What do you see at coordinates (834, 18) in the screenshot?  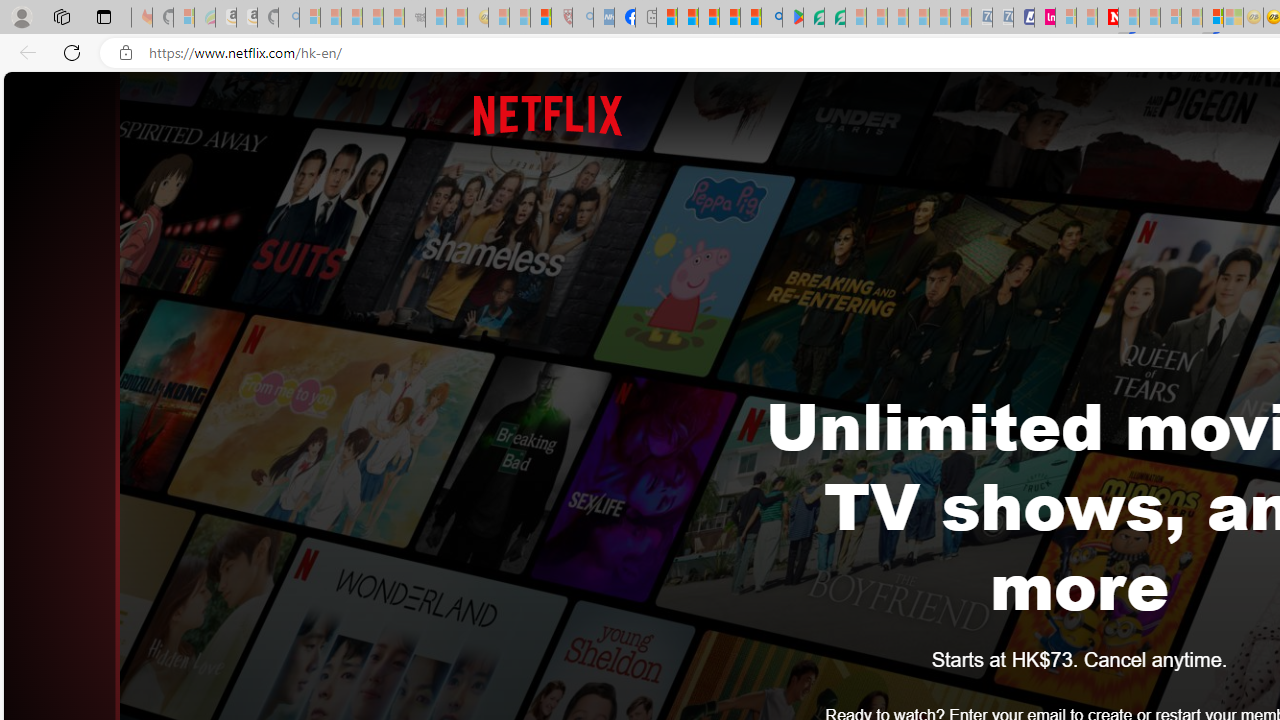 I see `Microsoft Word - consumer-privacy address update 2.2021` at bounding box center [834, 18].